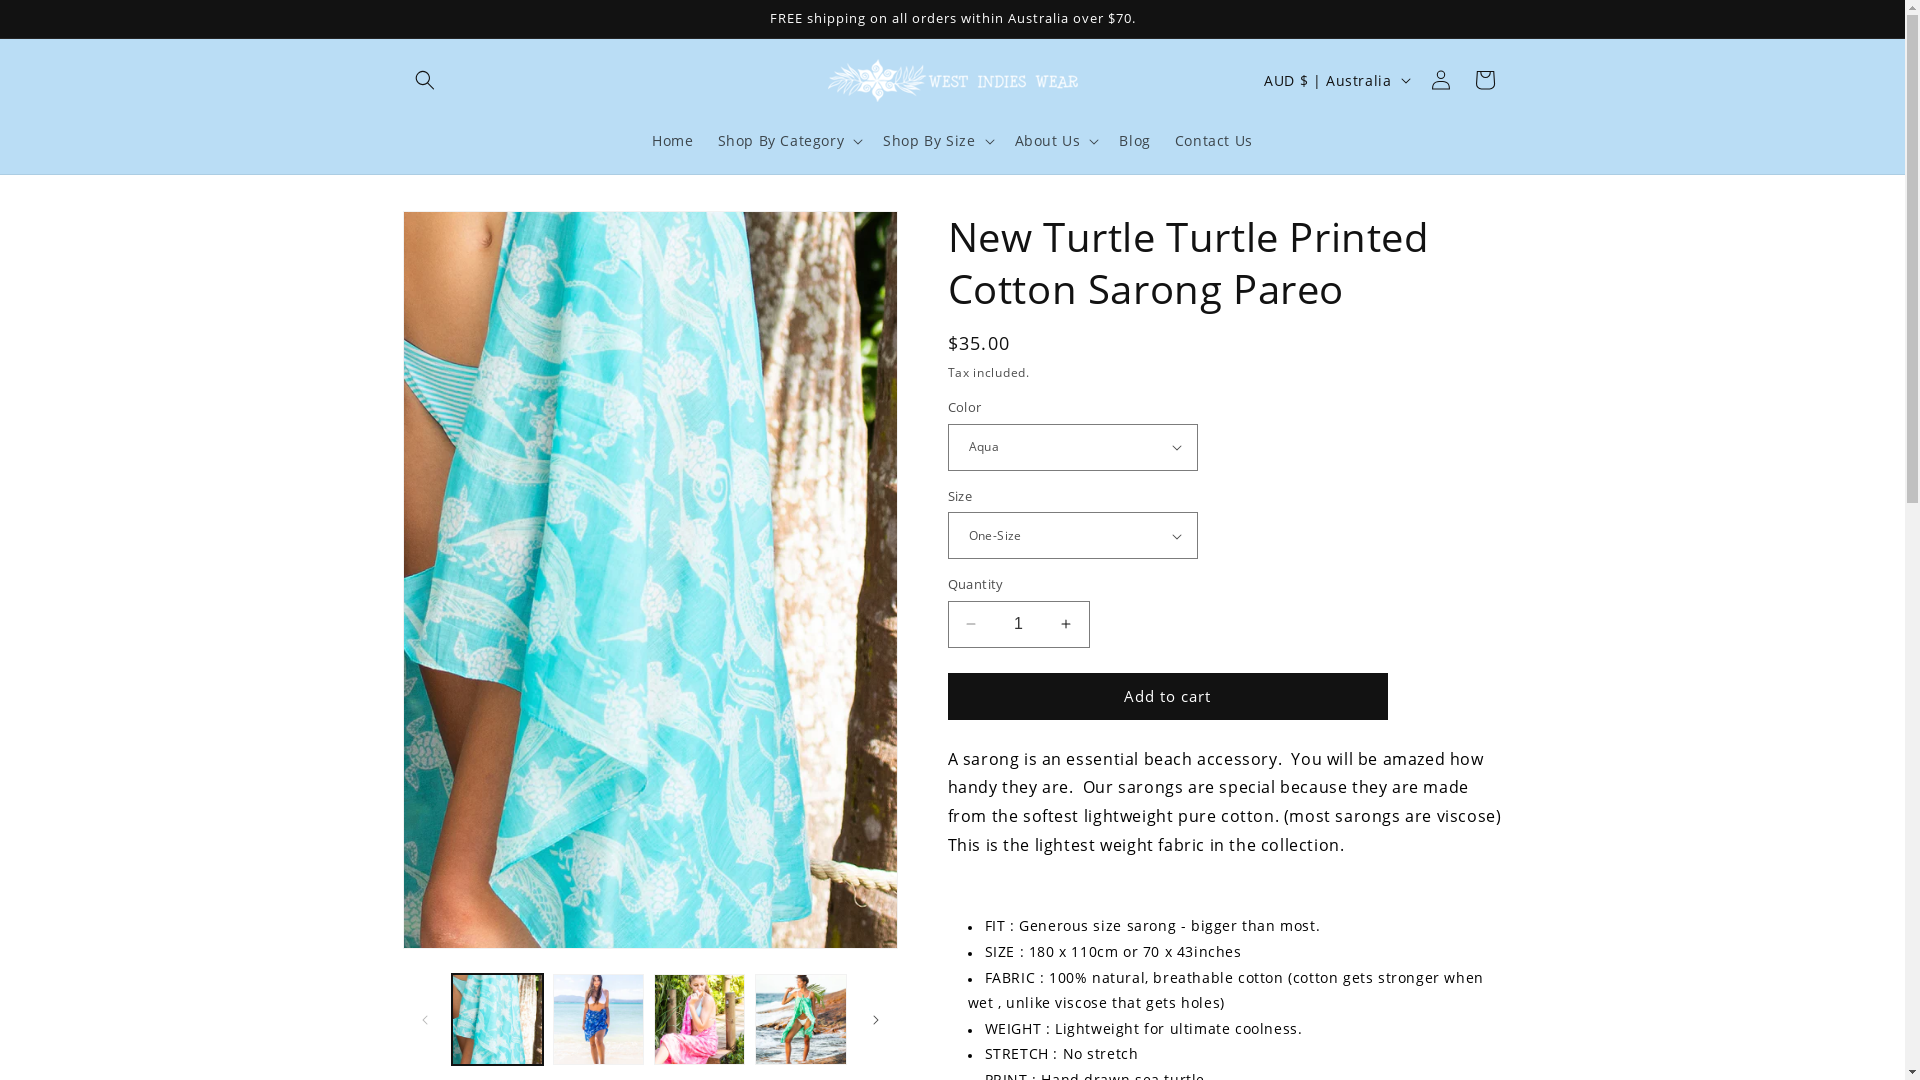 The image size is (1920, 1080). I want to click on Cart, so click(1484, 80).